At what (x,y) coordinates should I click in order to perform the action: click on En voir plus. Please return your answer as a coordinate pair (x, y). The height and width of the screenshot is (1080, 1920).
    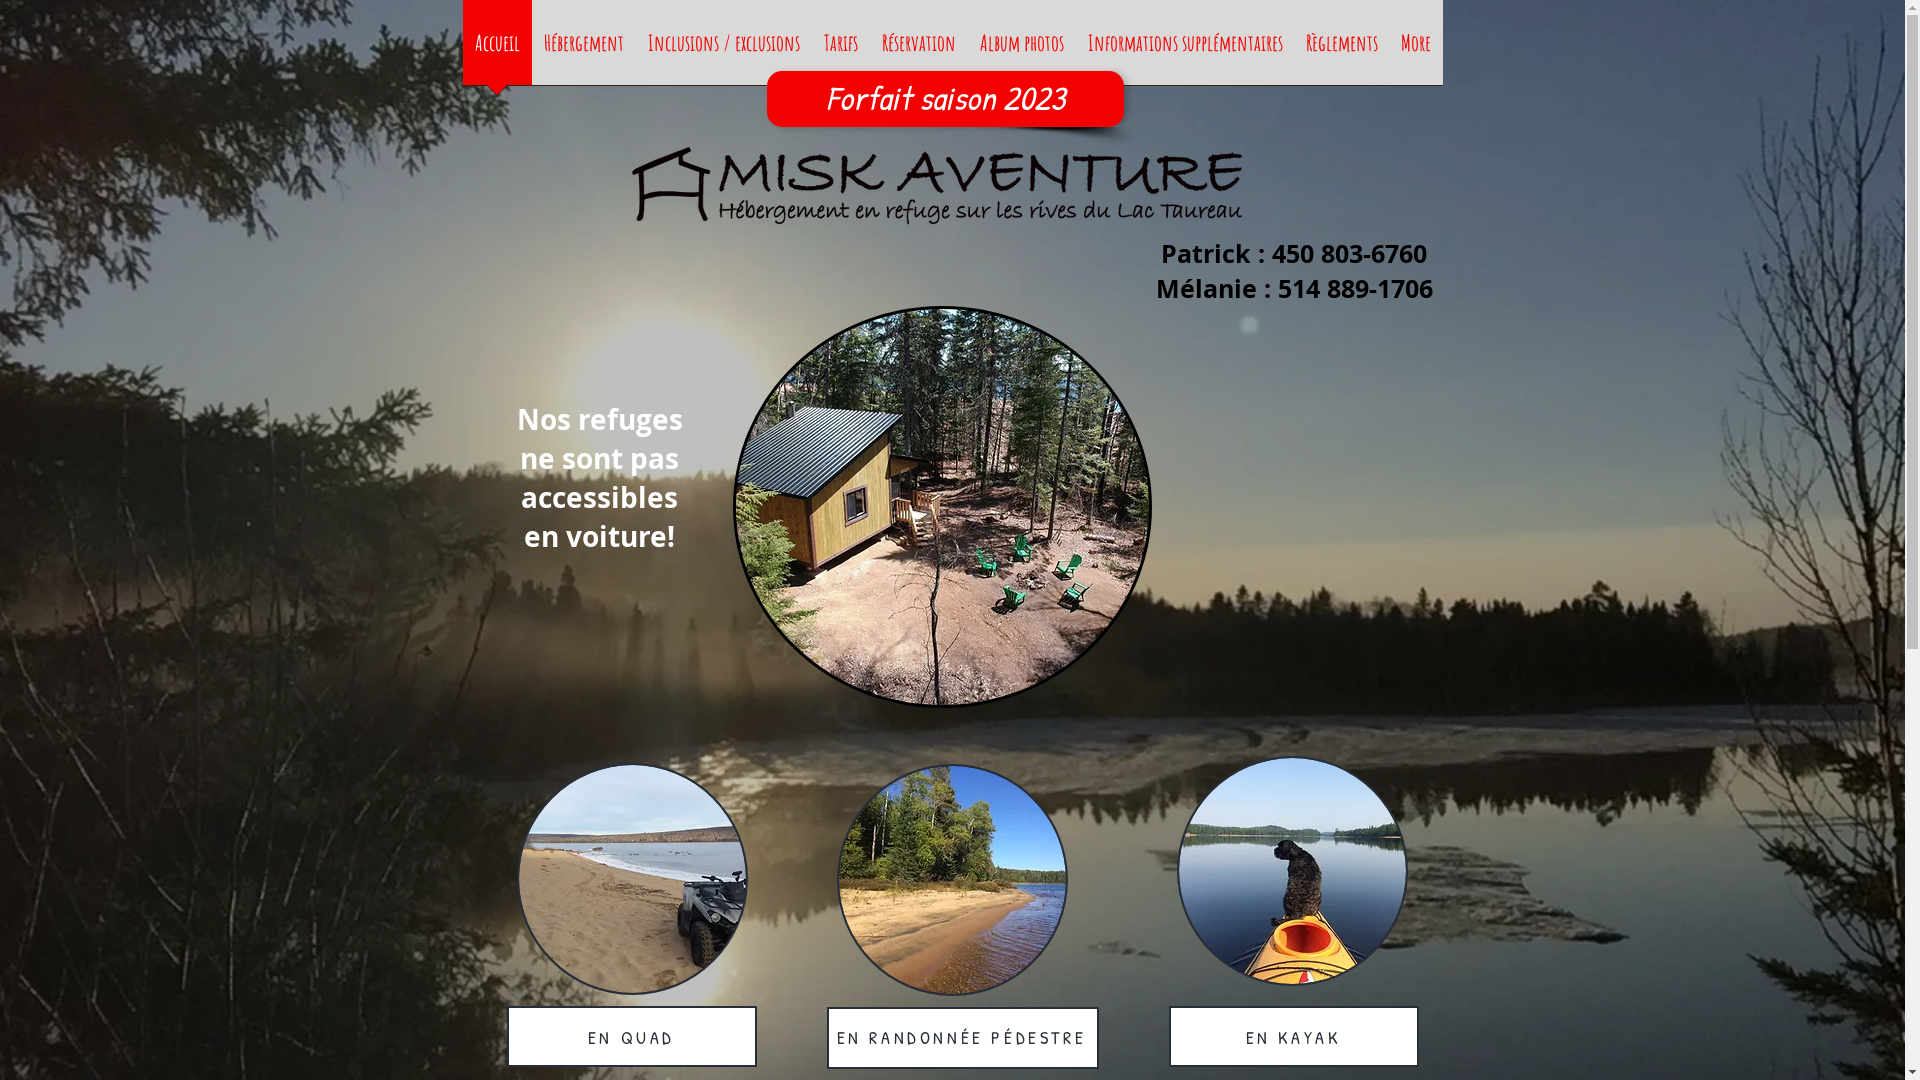
    Looking at the image, I should click on (941, 732).